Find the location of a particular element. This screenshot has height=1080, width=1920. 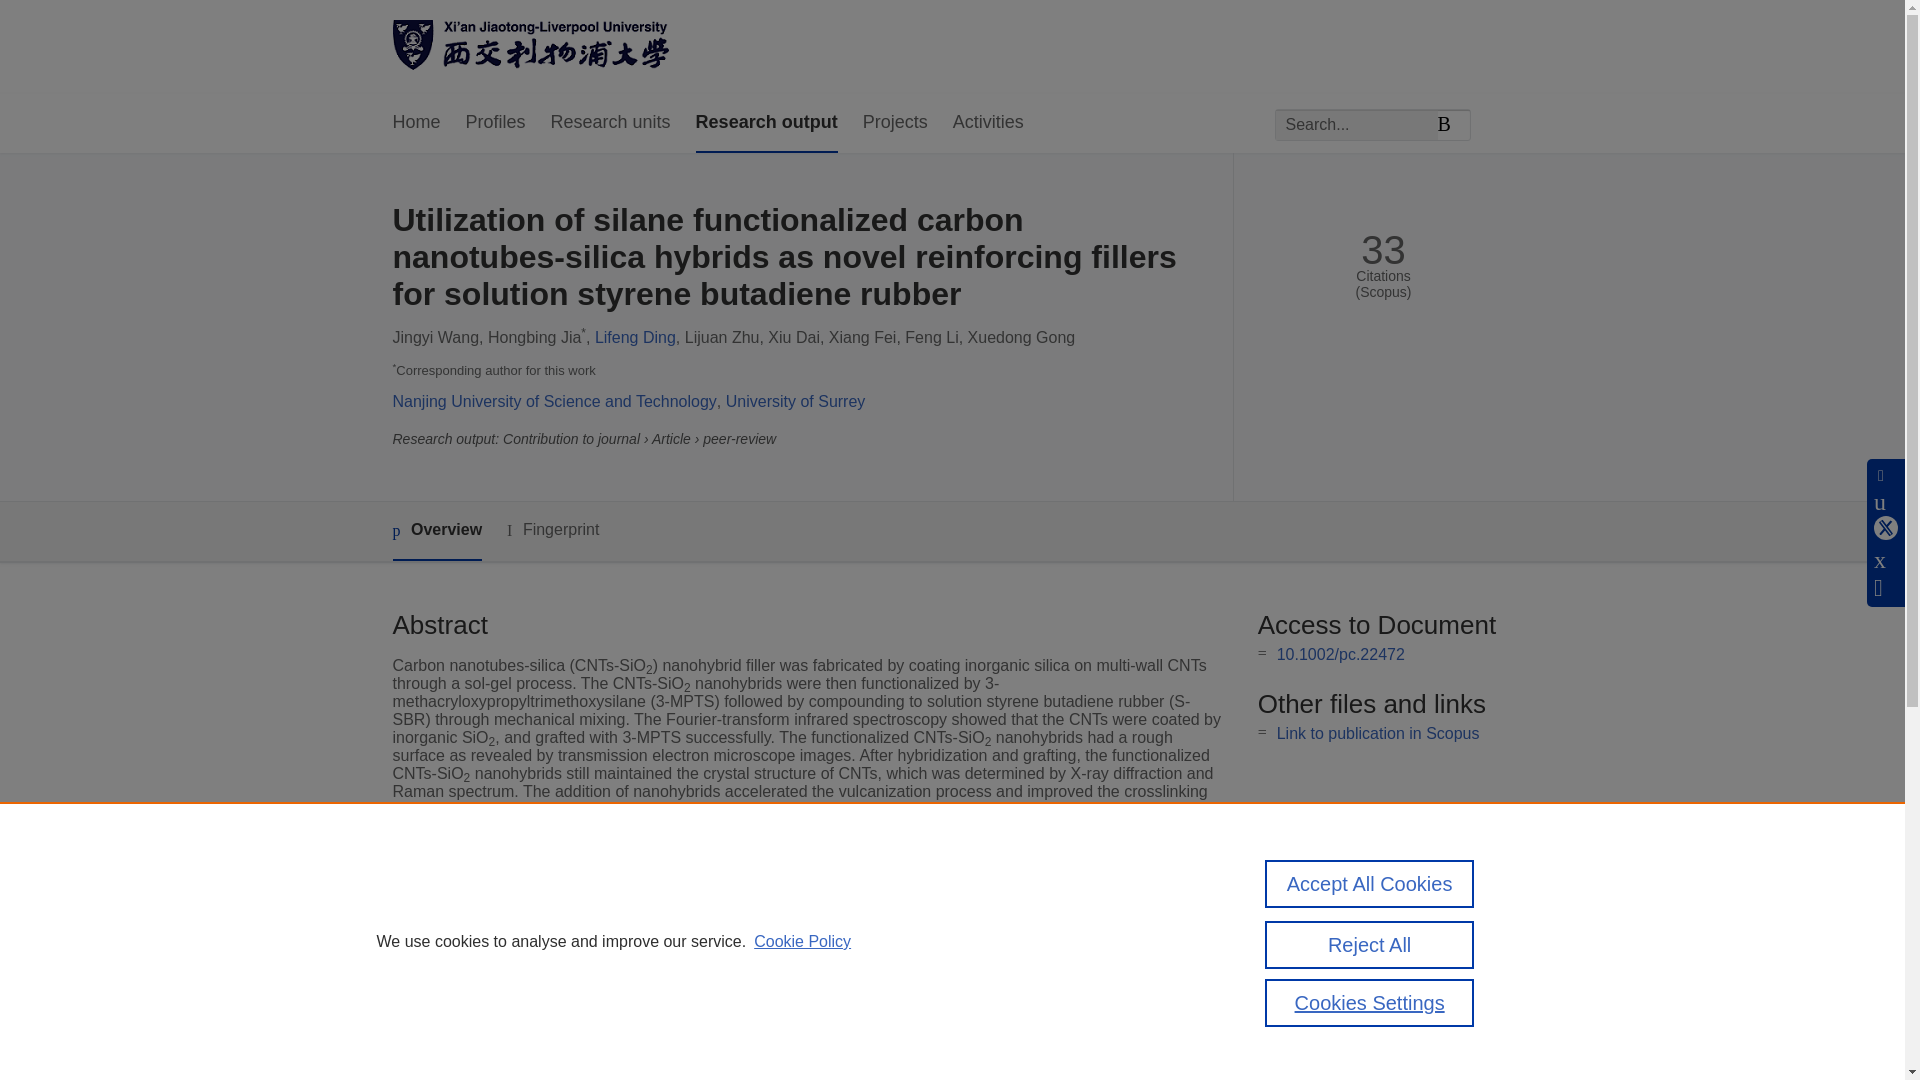

Cookies Settings is located at coordinates (1370, 1002).